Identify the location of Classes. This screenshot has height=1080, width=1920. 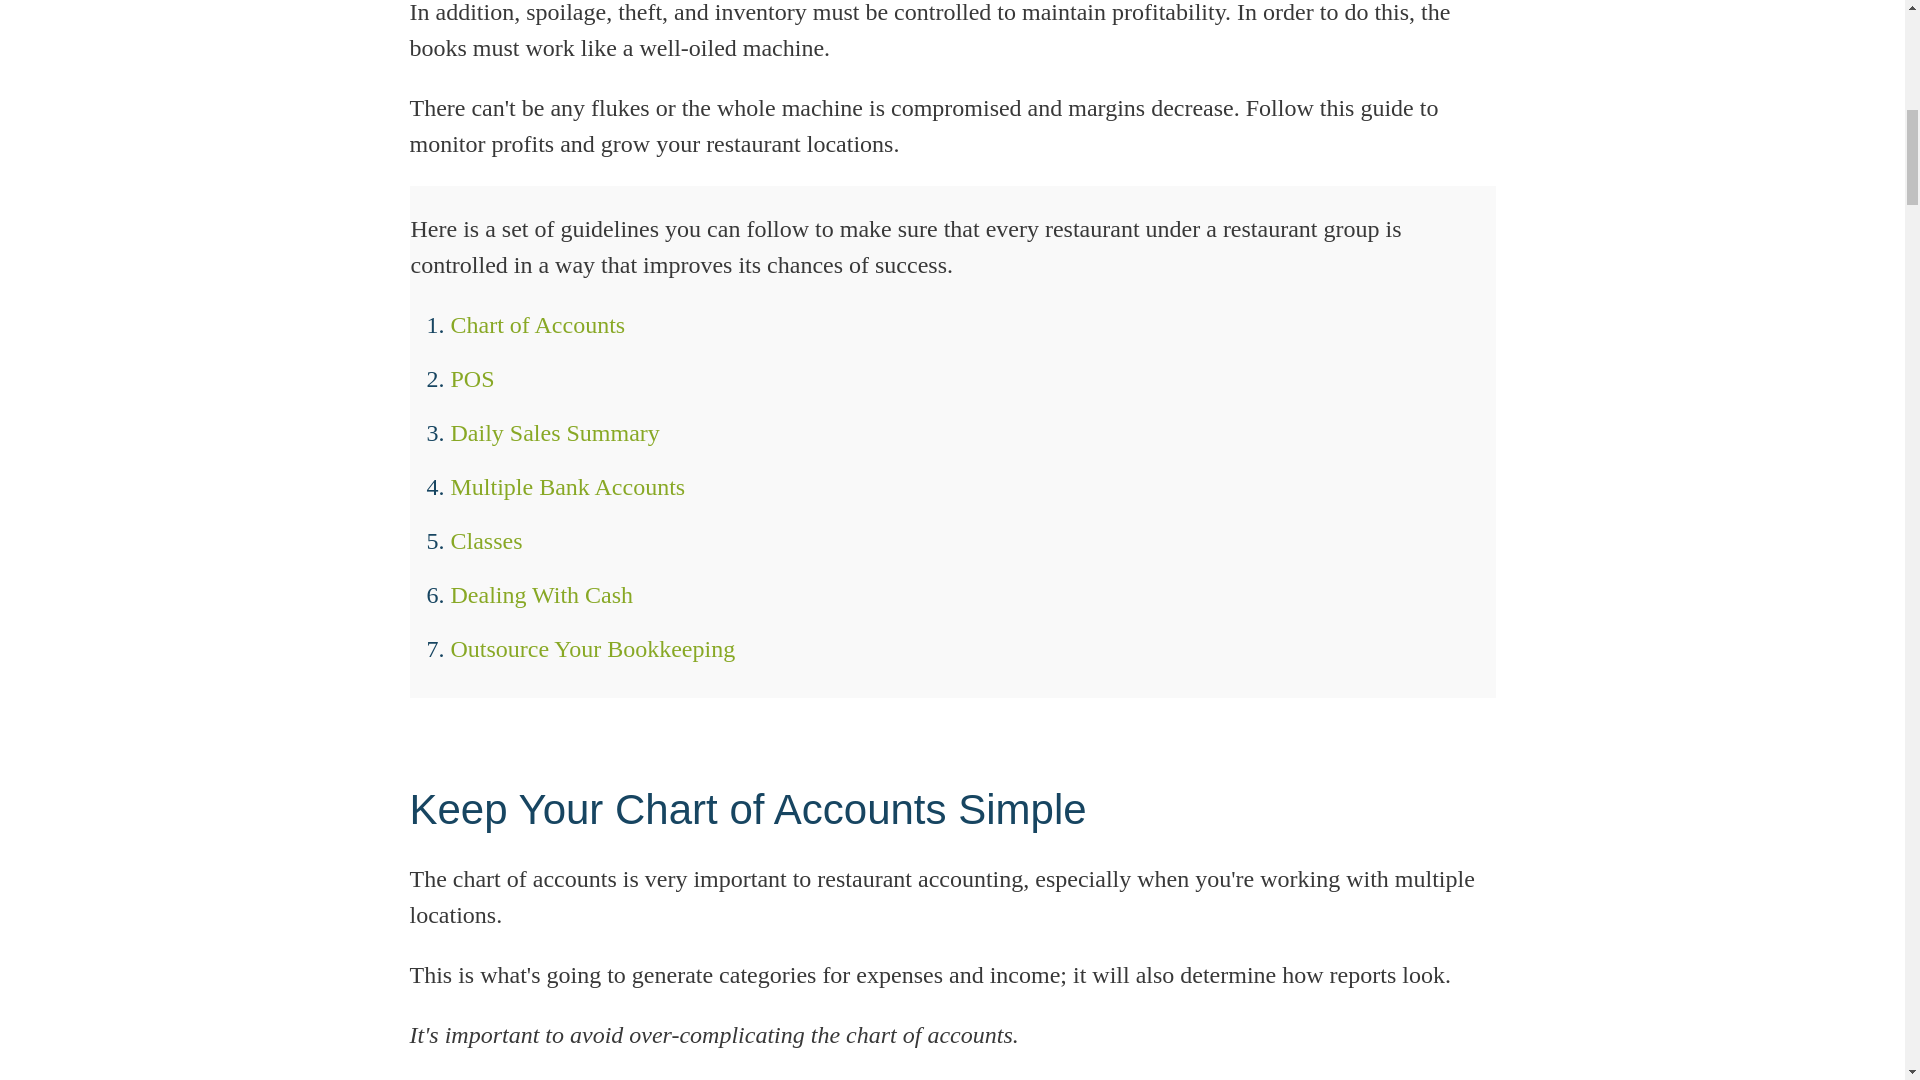
(486, 541).